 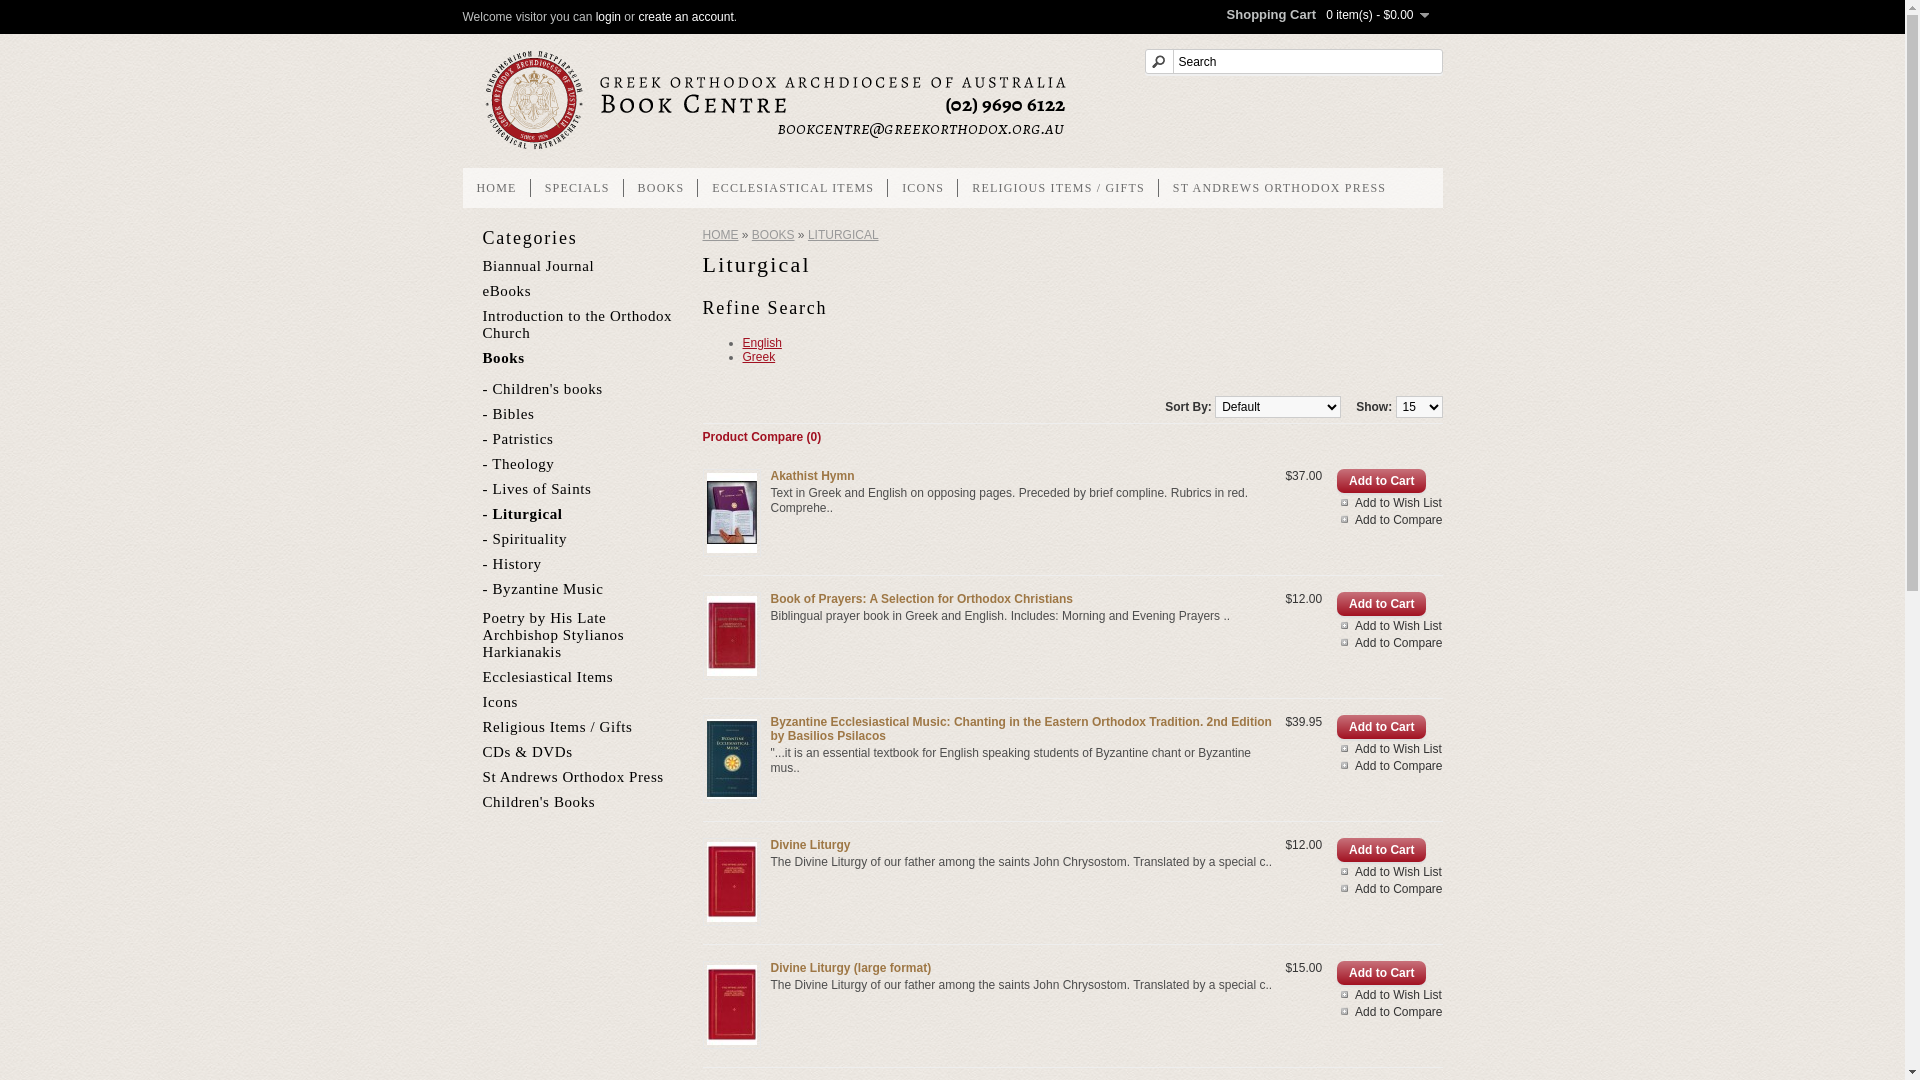 What do you see at coordinates (582, 590) in the screenshot?
I see `- Byzantine Music` at bounding box center [582, 590].